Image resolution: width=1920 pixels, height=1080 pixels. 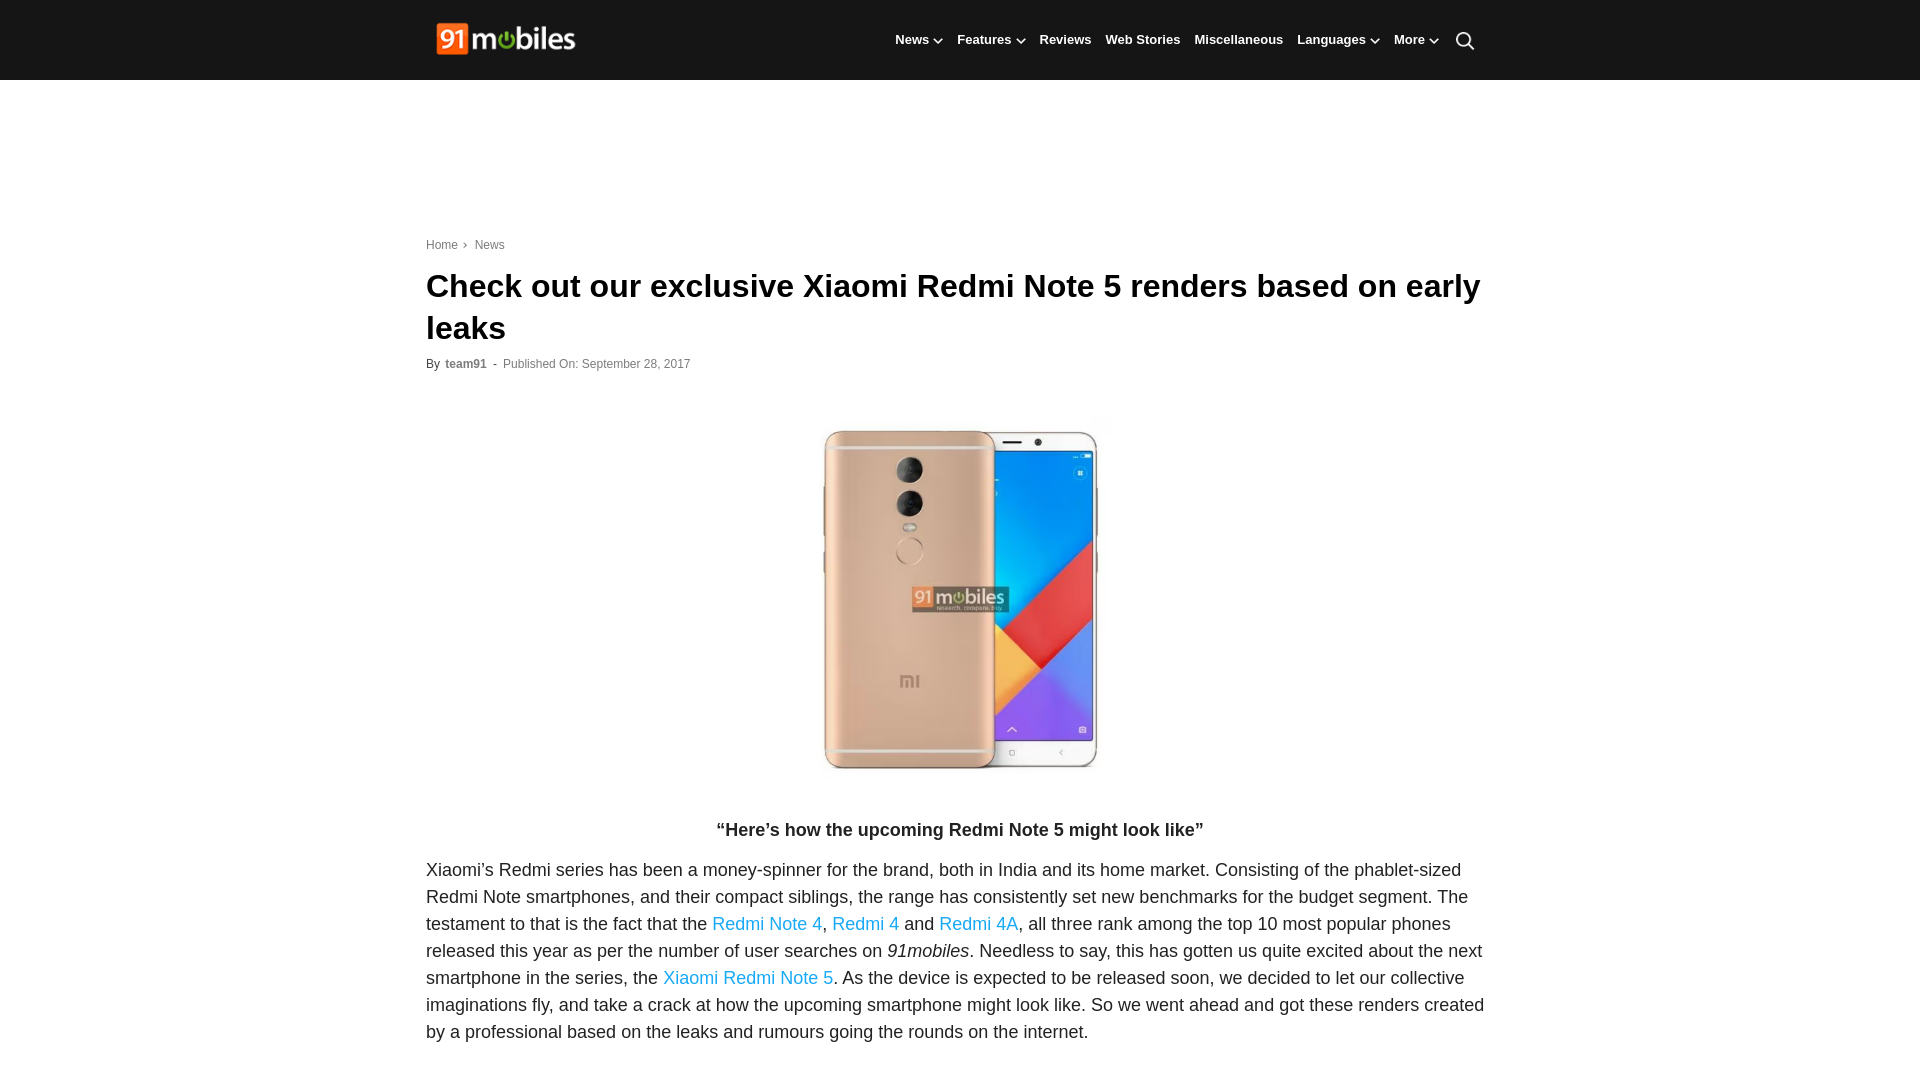 What do you see at coordinates (1438, 136) in the screenshot?
I see `Search` at bounding box center [1438, 136].